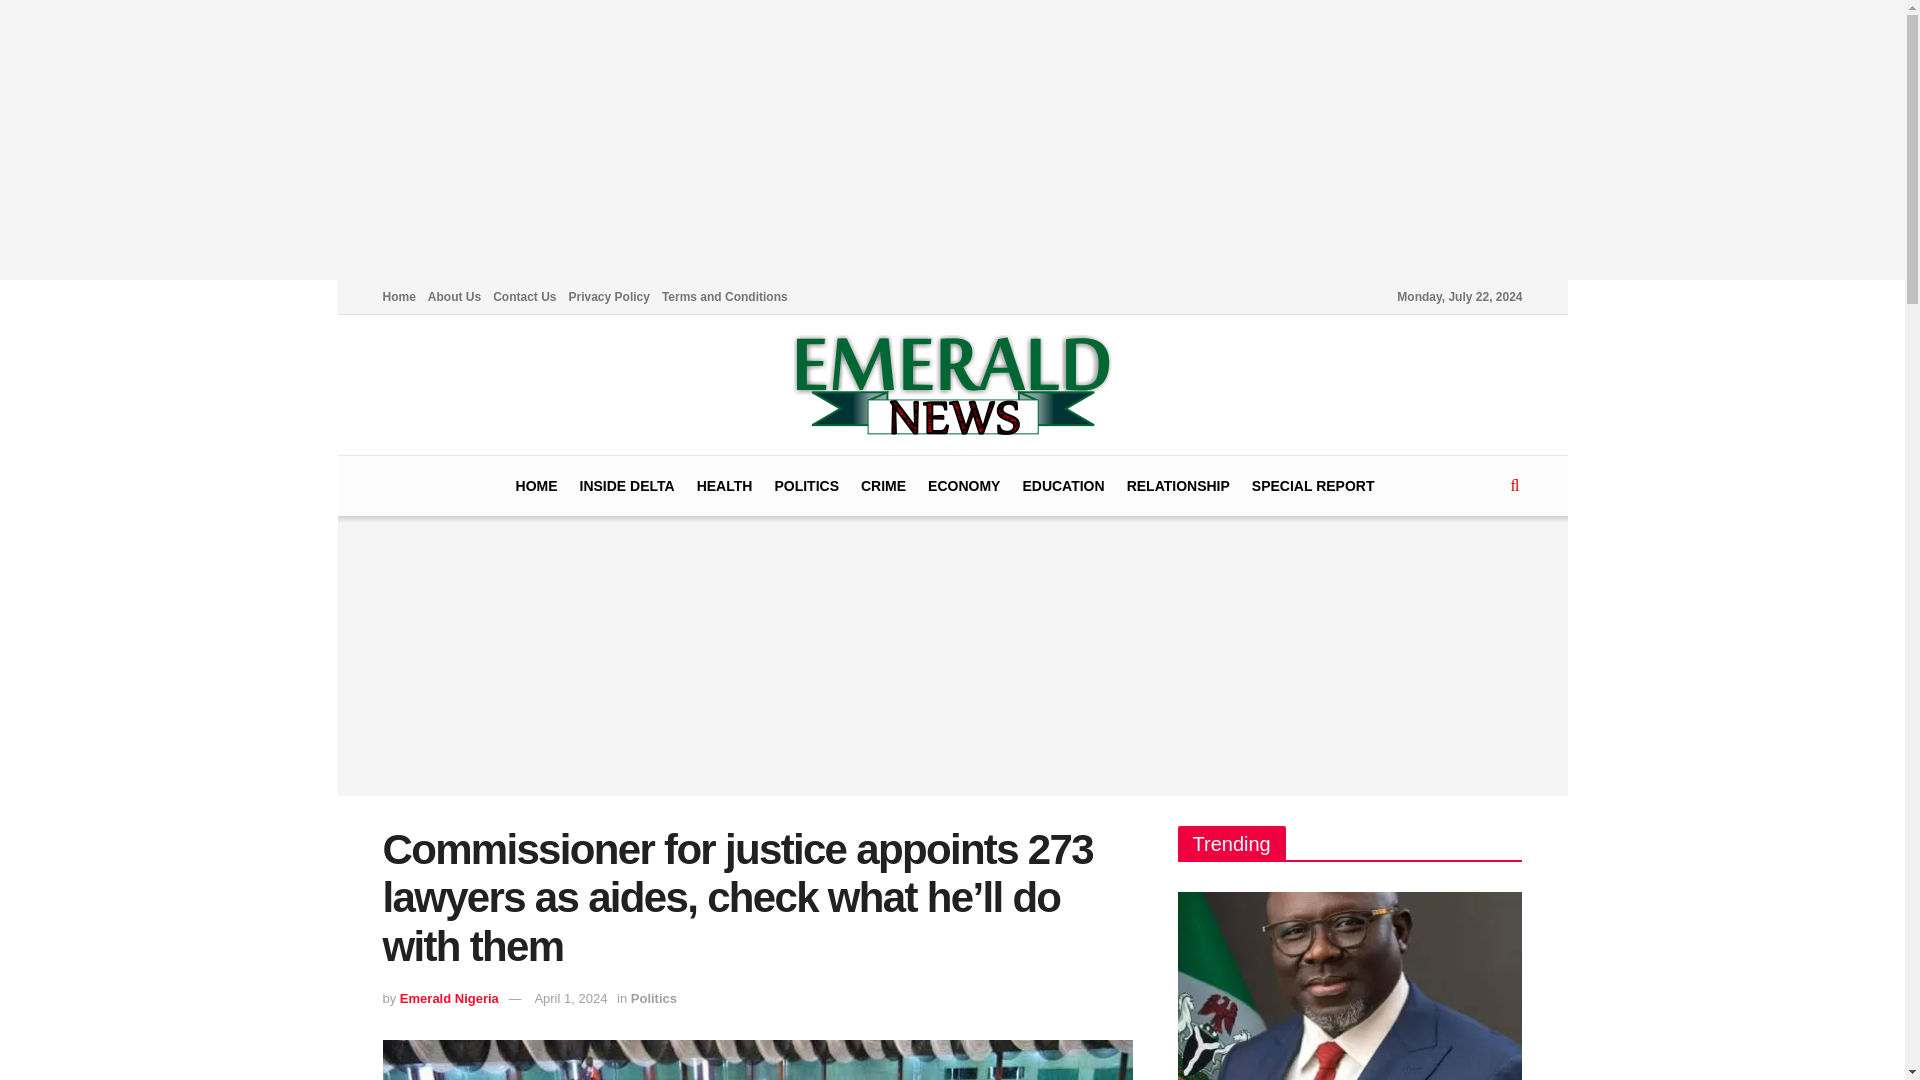  What do you see at coordinates (964, 486) in the screenshot?
I see `ECONOMY` at bounding box center [964, 486].